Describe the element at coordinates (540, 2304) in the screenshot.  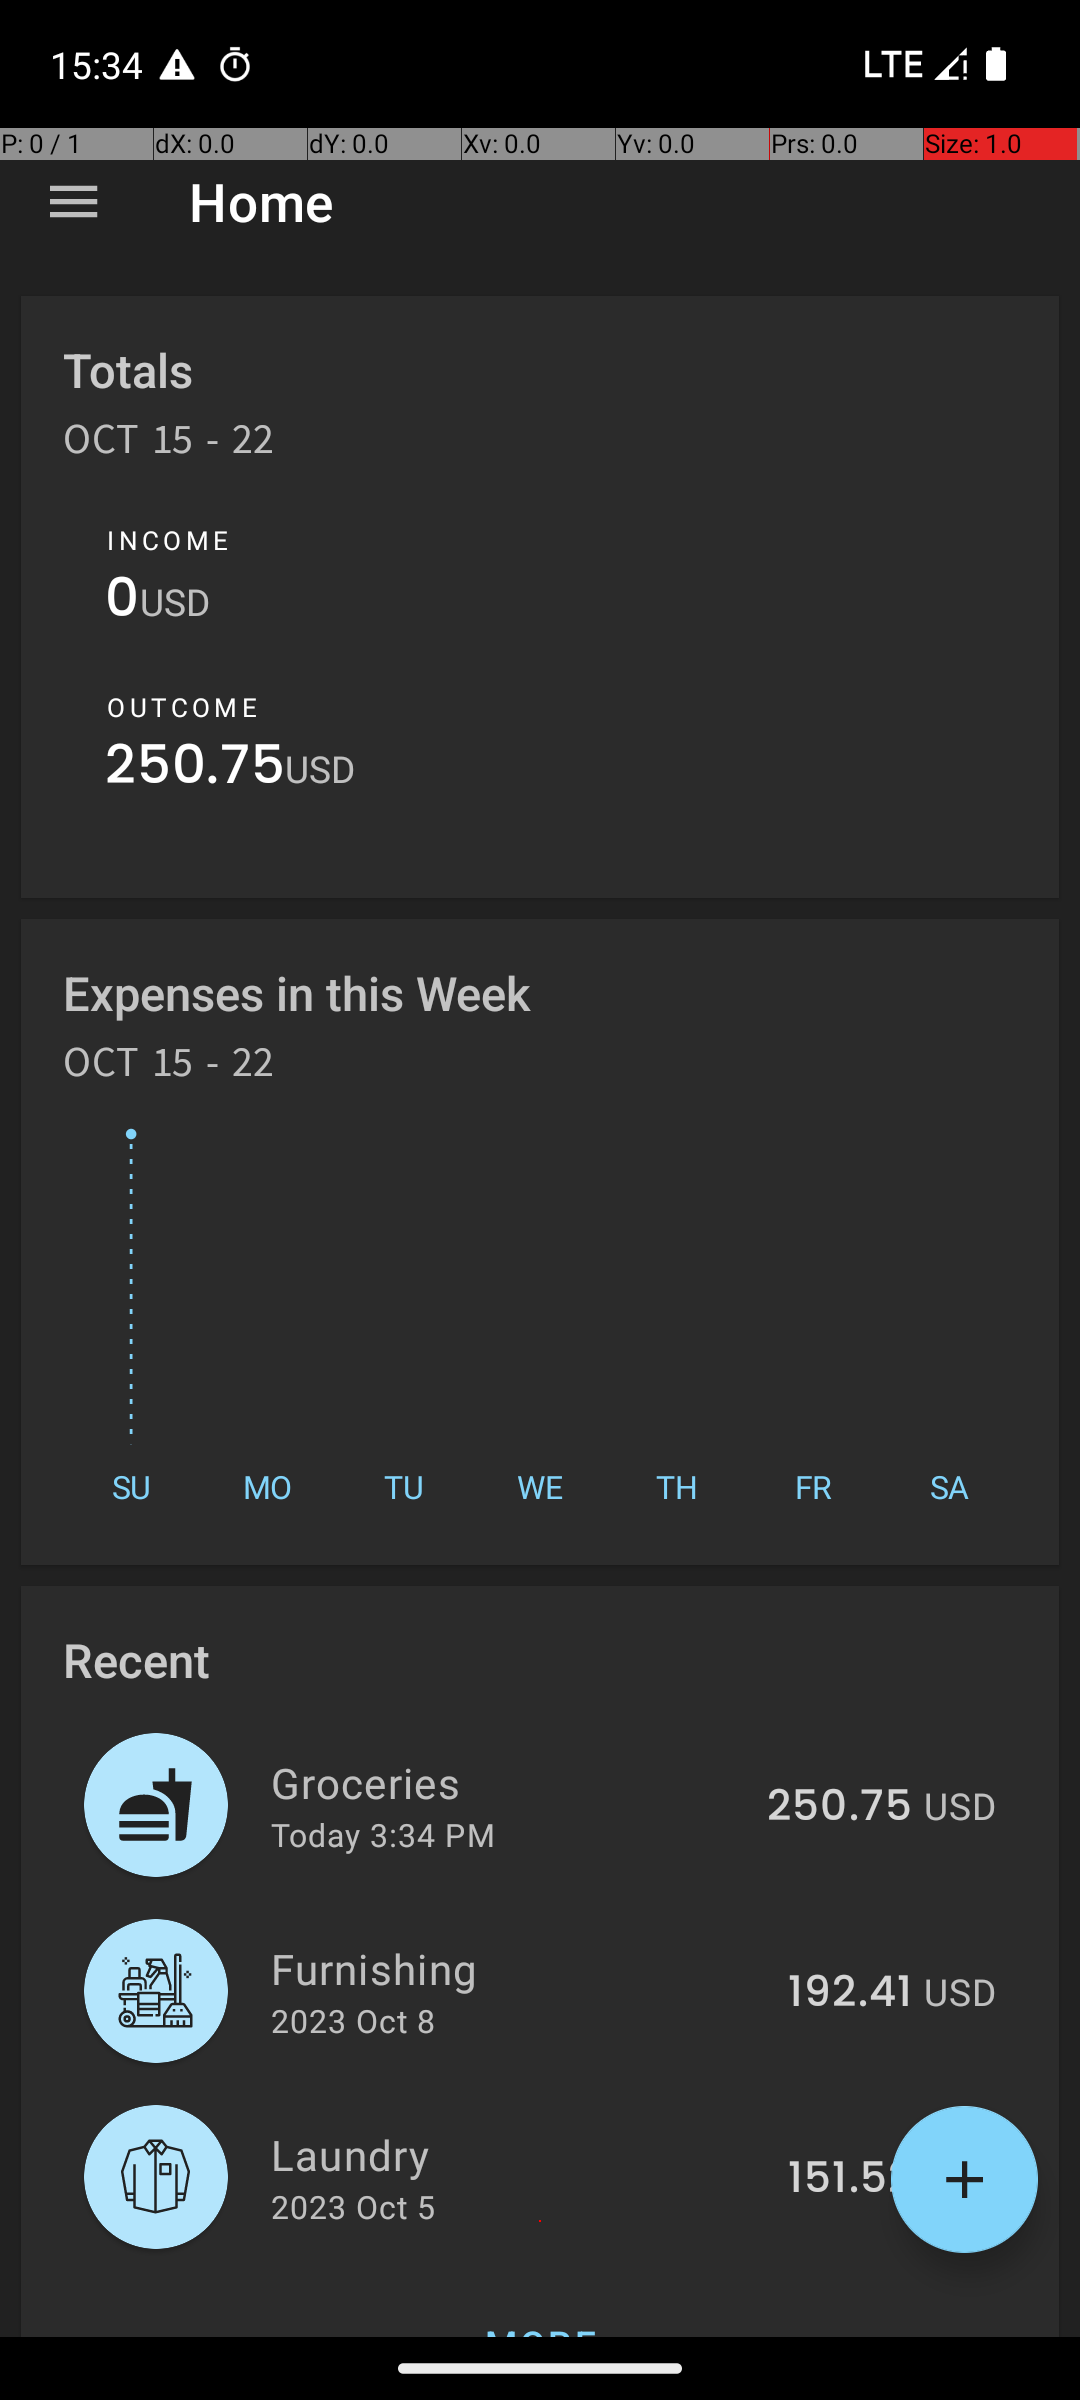
I see `MORE` at that location.